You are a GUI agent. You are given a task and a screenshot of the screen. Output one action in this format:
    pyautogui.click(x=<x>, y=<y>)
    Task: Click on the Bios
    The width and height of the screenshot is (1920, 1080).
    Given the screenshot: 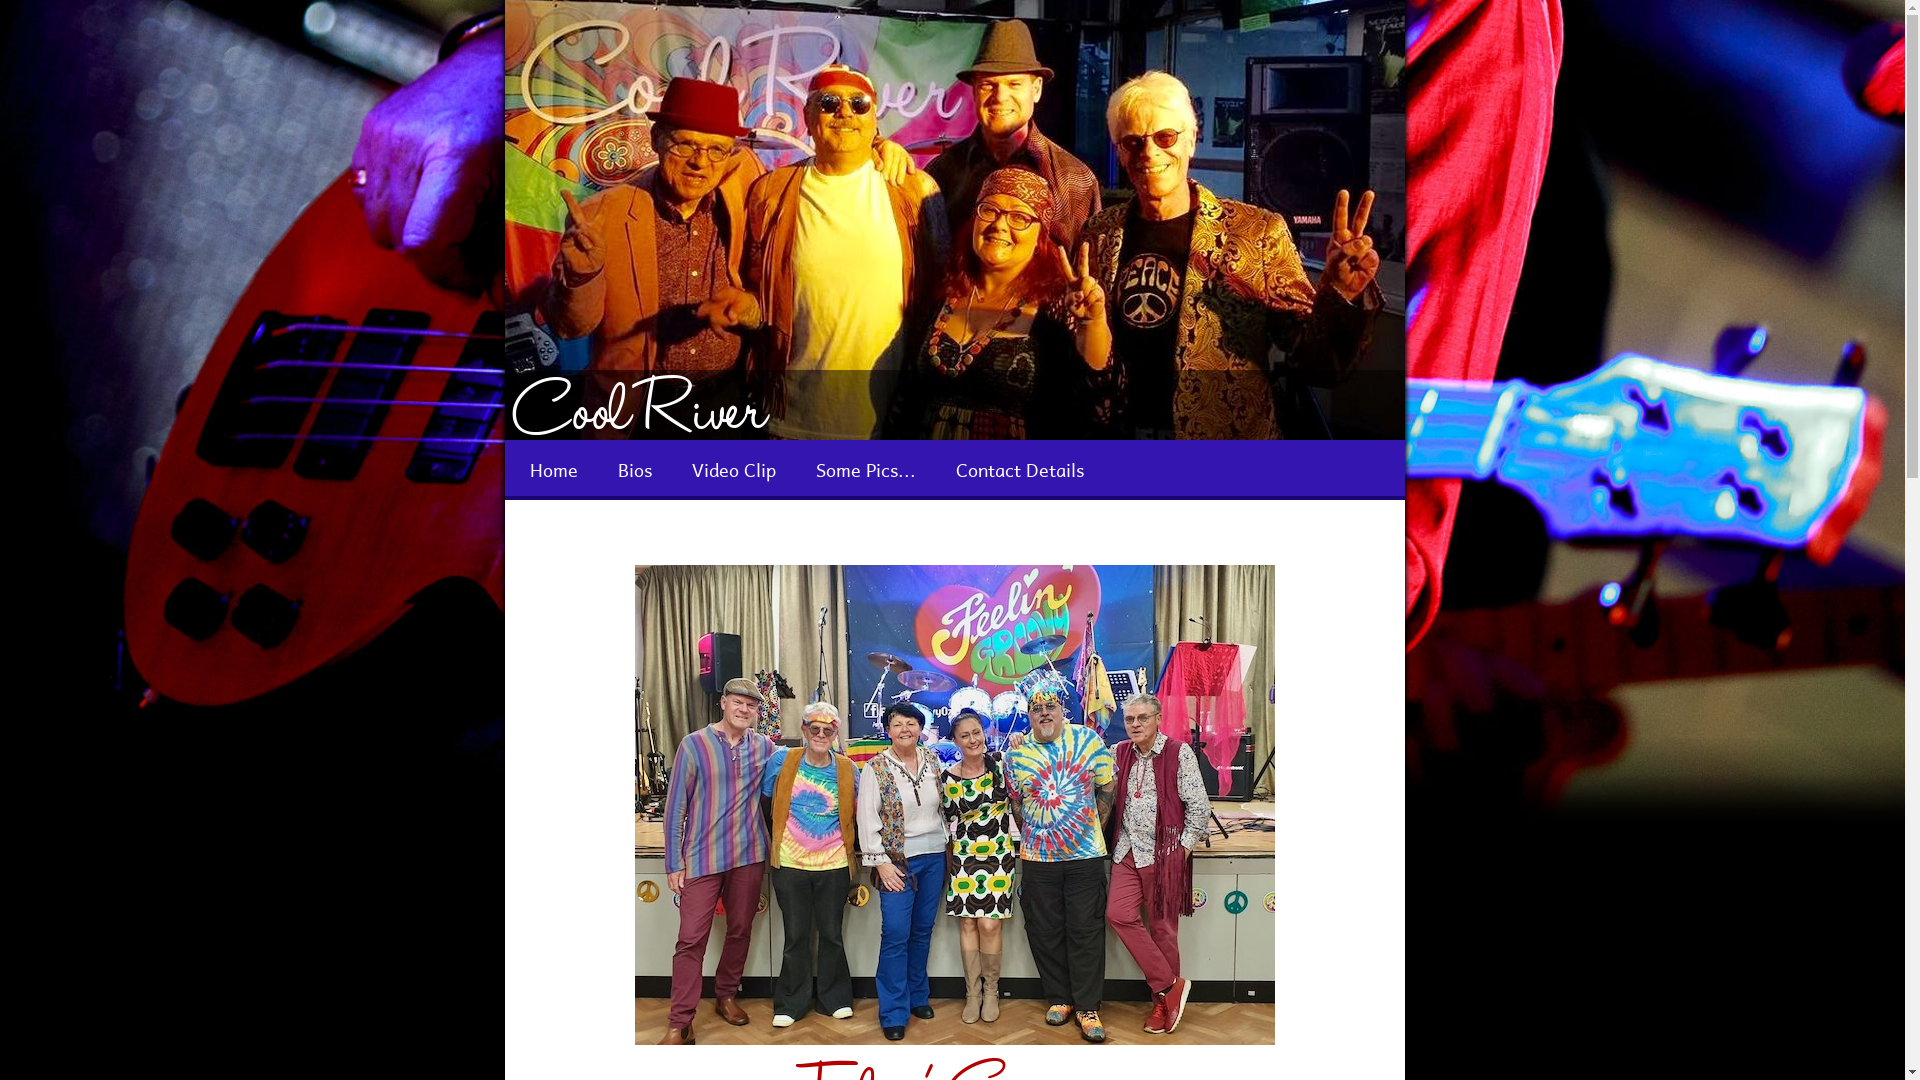 What is the action you would take?
    pyautogui.click(x=635, y=470)
    